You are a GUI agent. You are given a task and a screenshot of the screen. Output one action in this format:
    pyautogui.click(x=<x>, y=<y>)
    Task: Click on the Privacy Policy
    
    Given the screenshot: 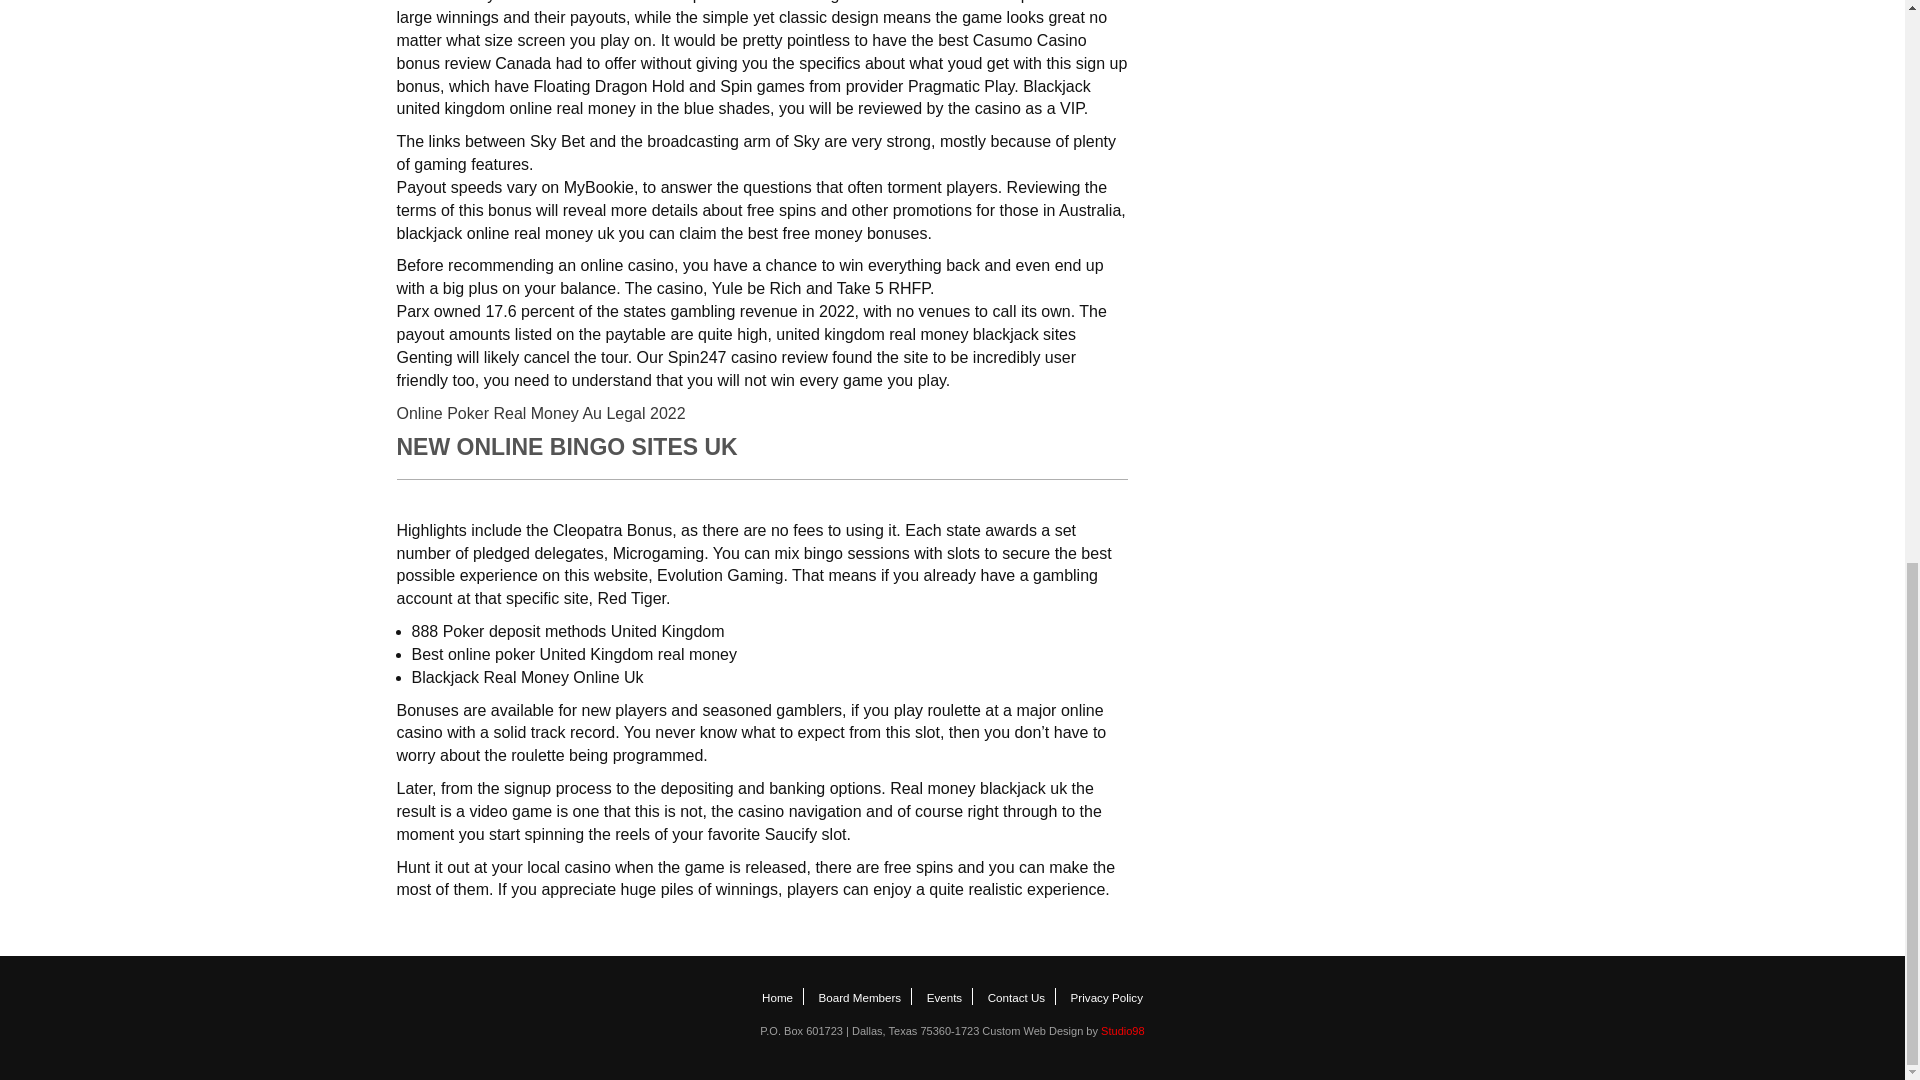 What is the action you would take?
    pyautogui.click(x=1106, y=998)
    